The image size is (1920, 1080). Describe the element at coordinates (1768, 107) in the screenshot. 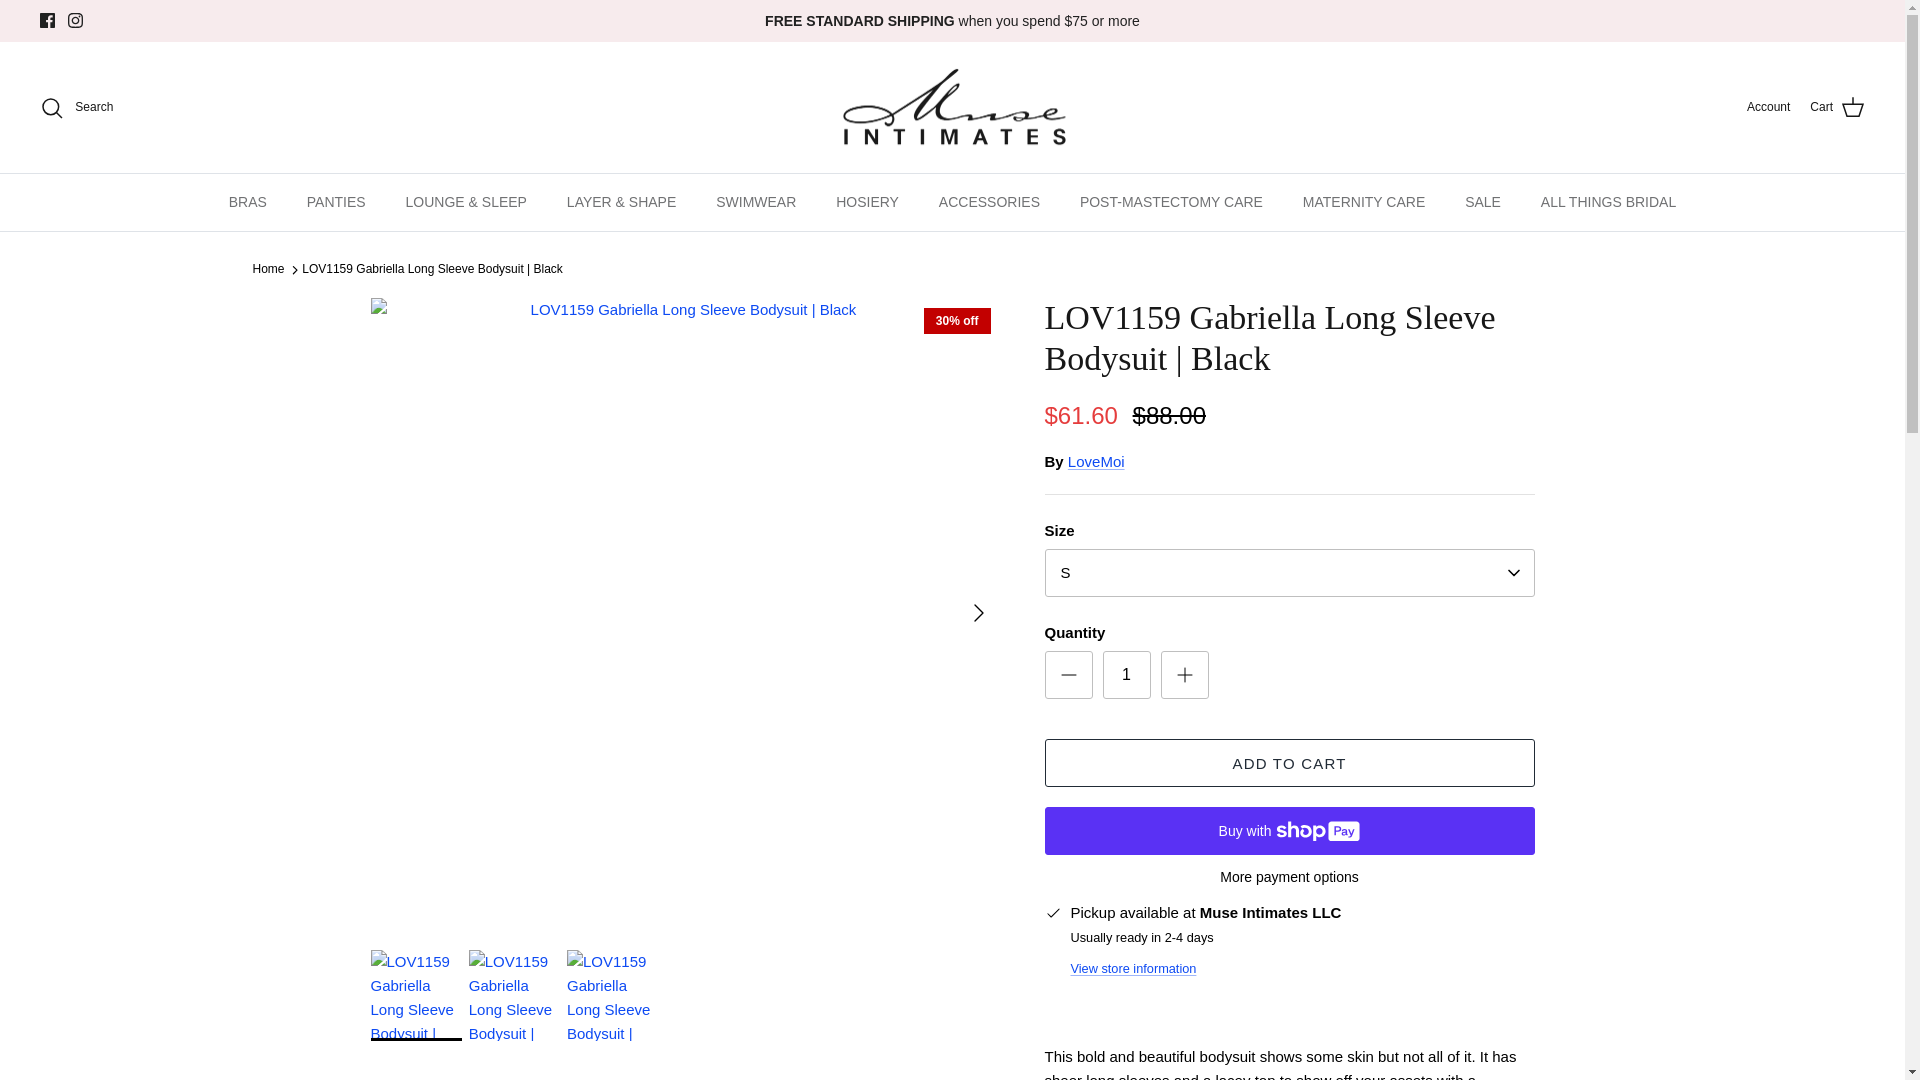

I see `Account` at that location.